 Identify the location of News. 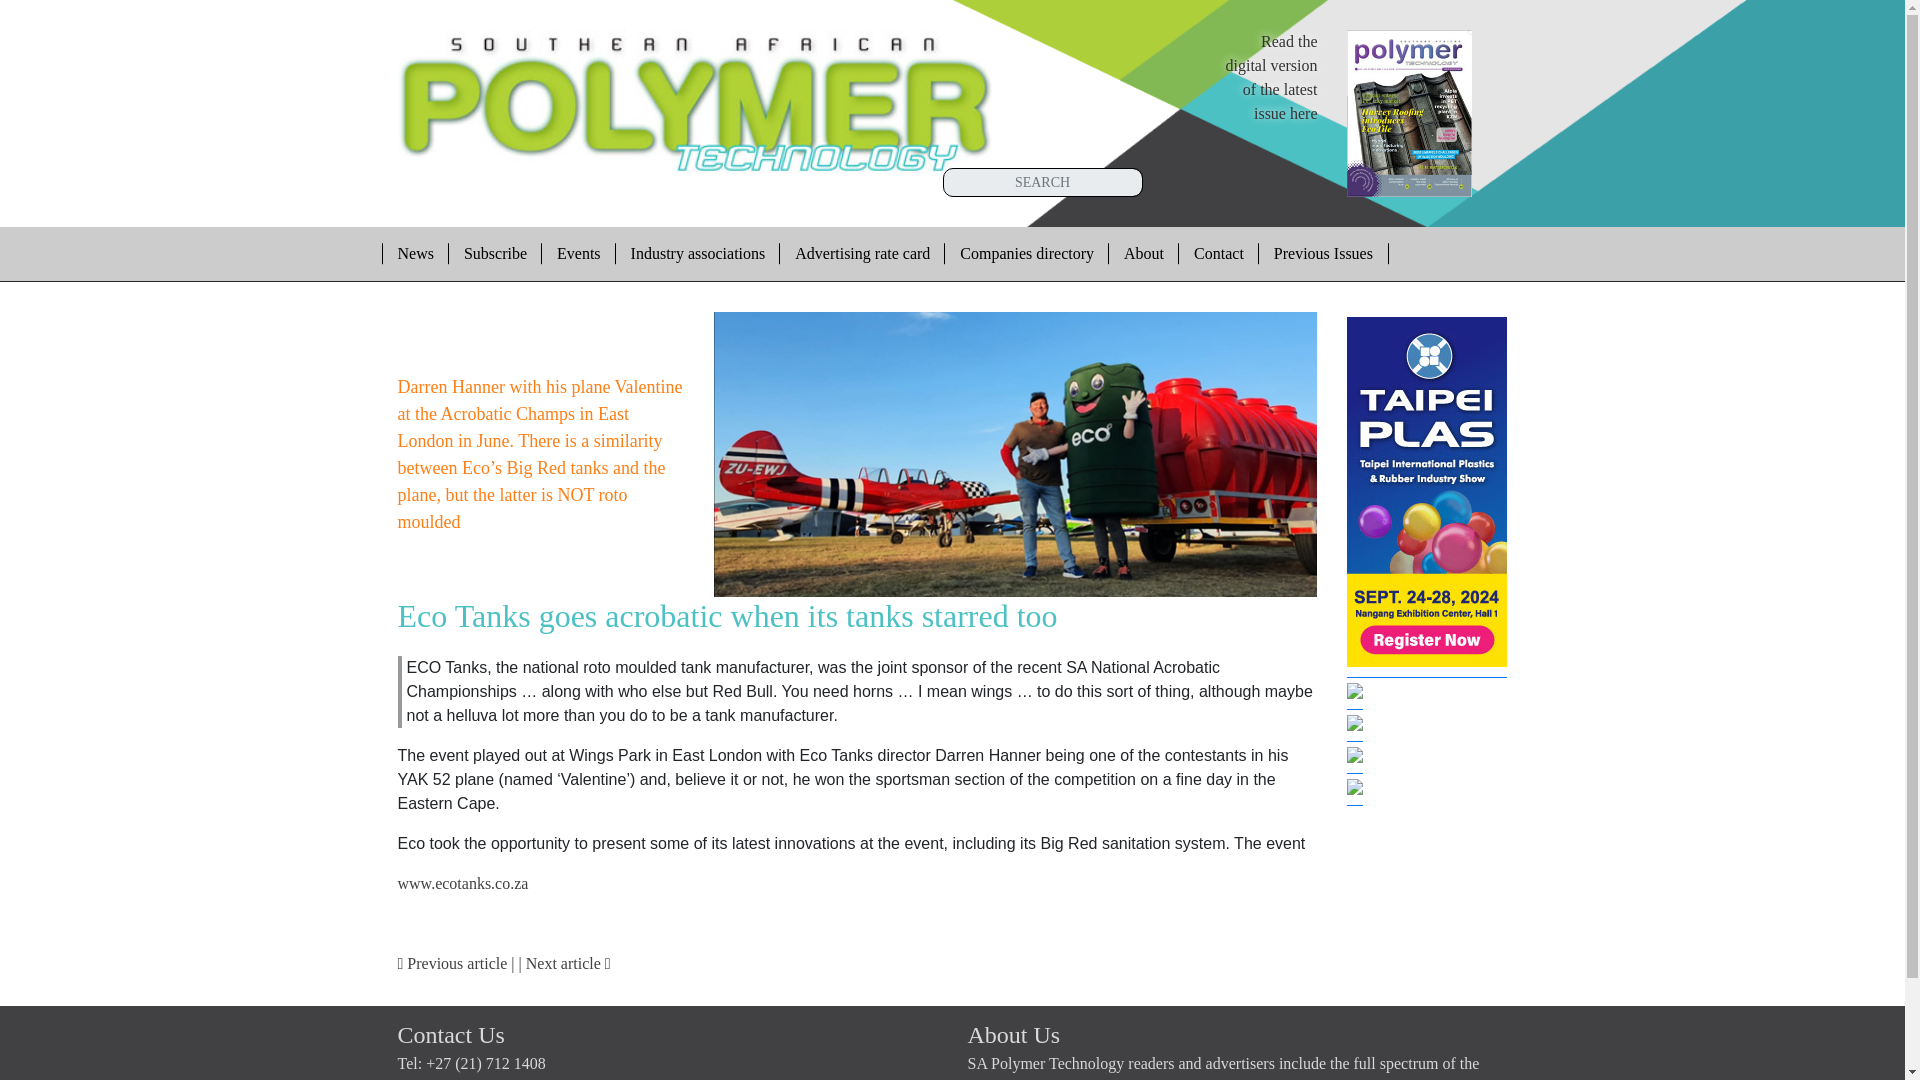
(862, 253).